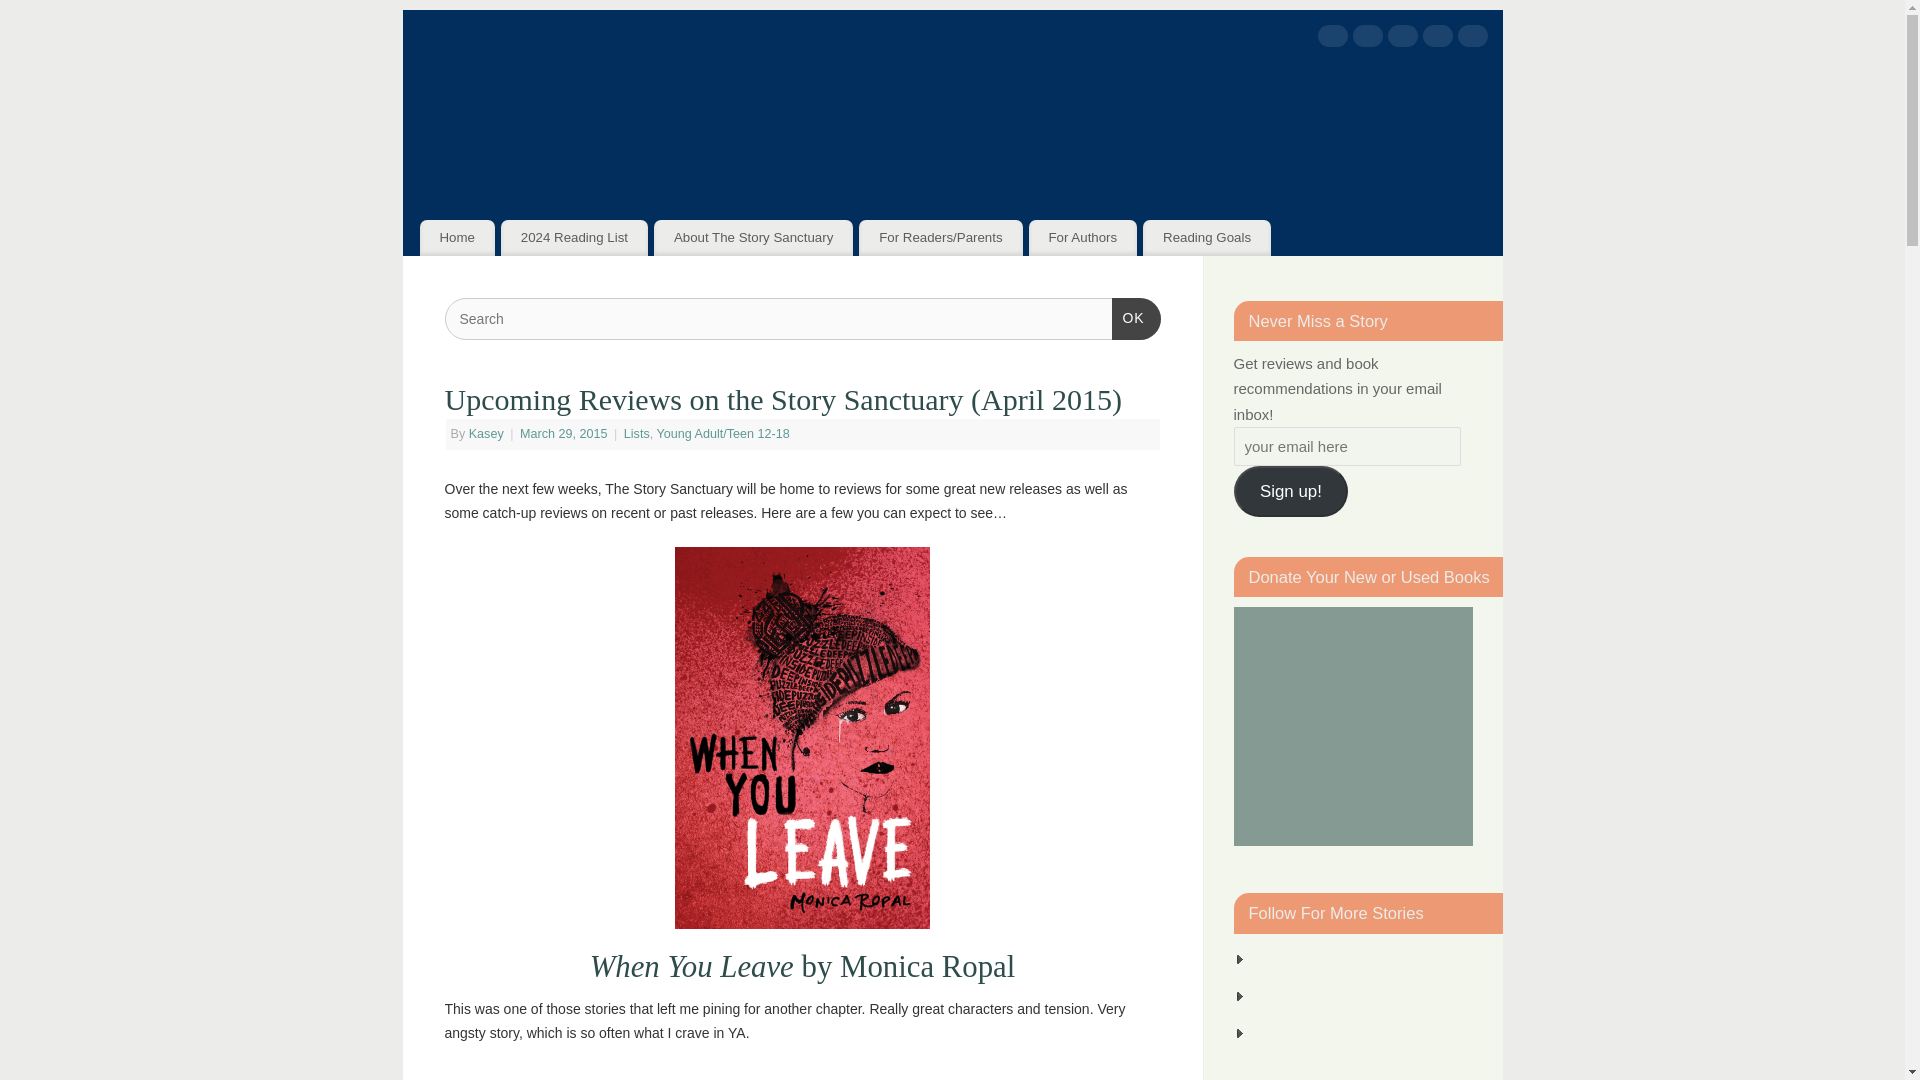 The image size is (1920, 1080). Describe the element at coordinates (1332, 40) in the screenshot. I see `Facebook` at that location.